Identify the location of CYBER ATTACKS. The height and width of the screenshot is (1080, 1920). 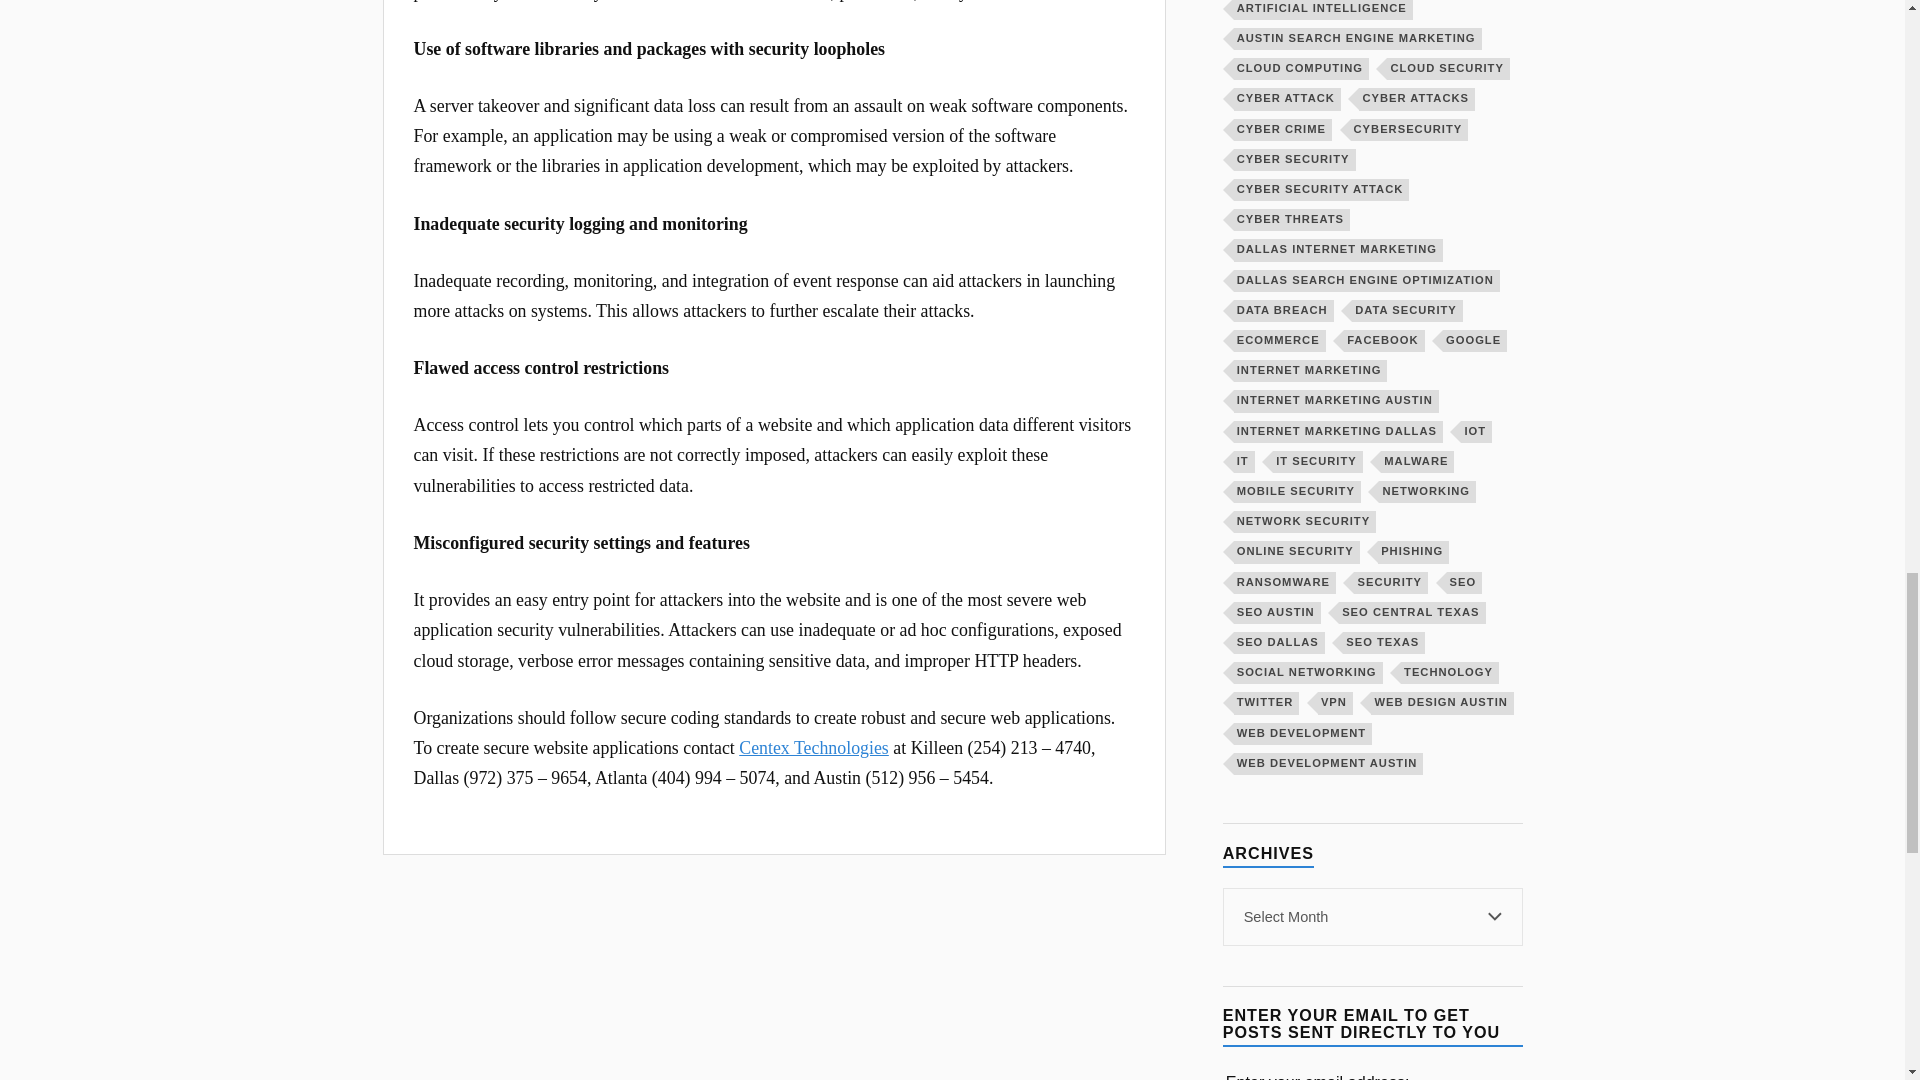
(1416, 98).